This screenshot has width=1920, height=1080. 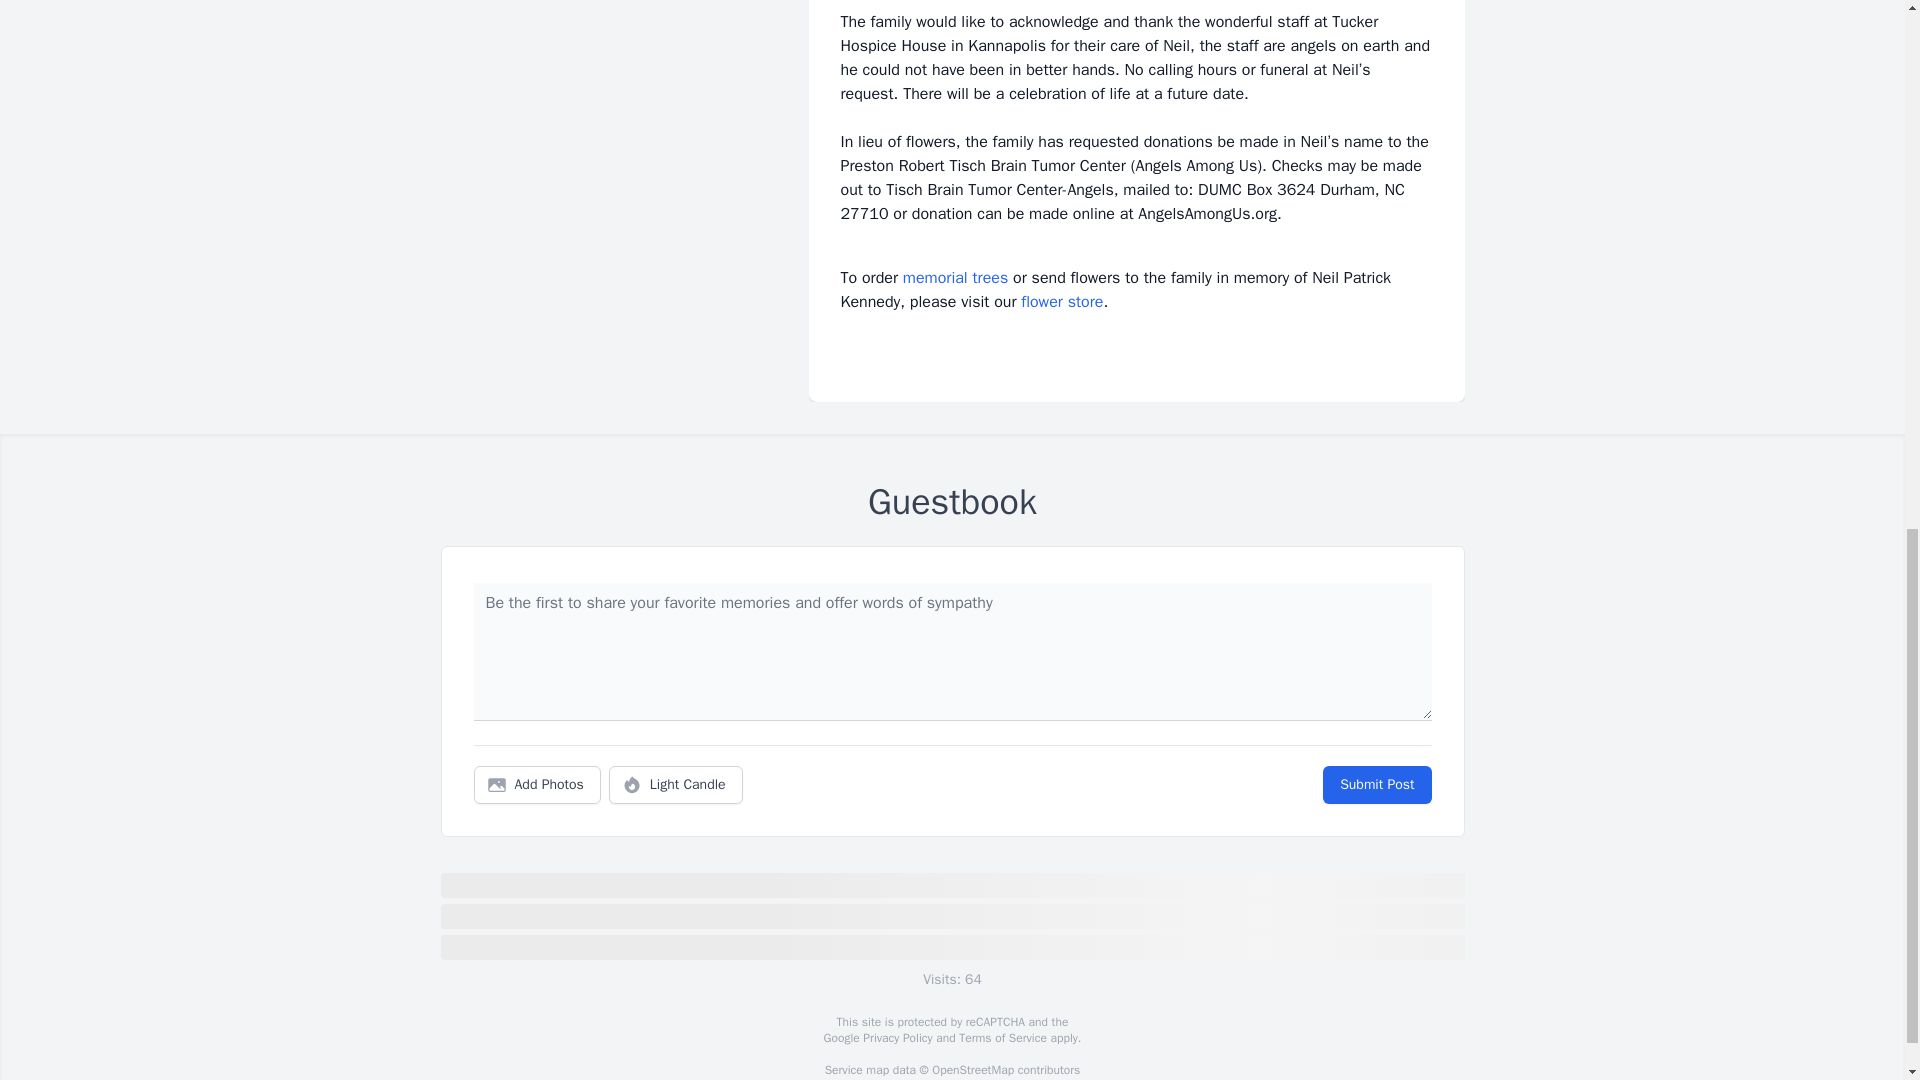 What do you see at coordinates (1002, 1038) in the screenshot?
I see `Terms of Service` at bounding box center [1002, 1038].